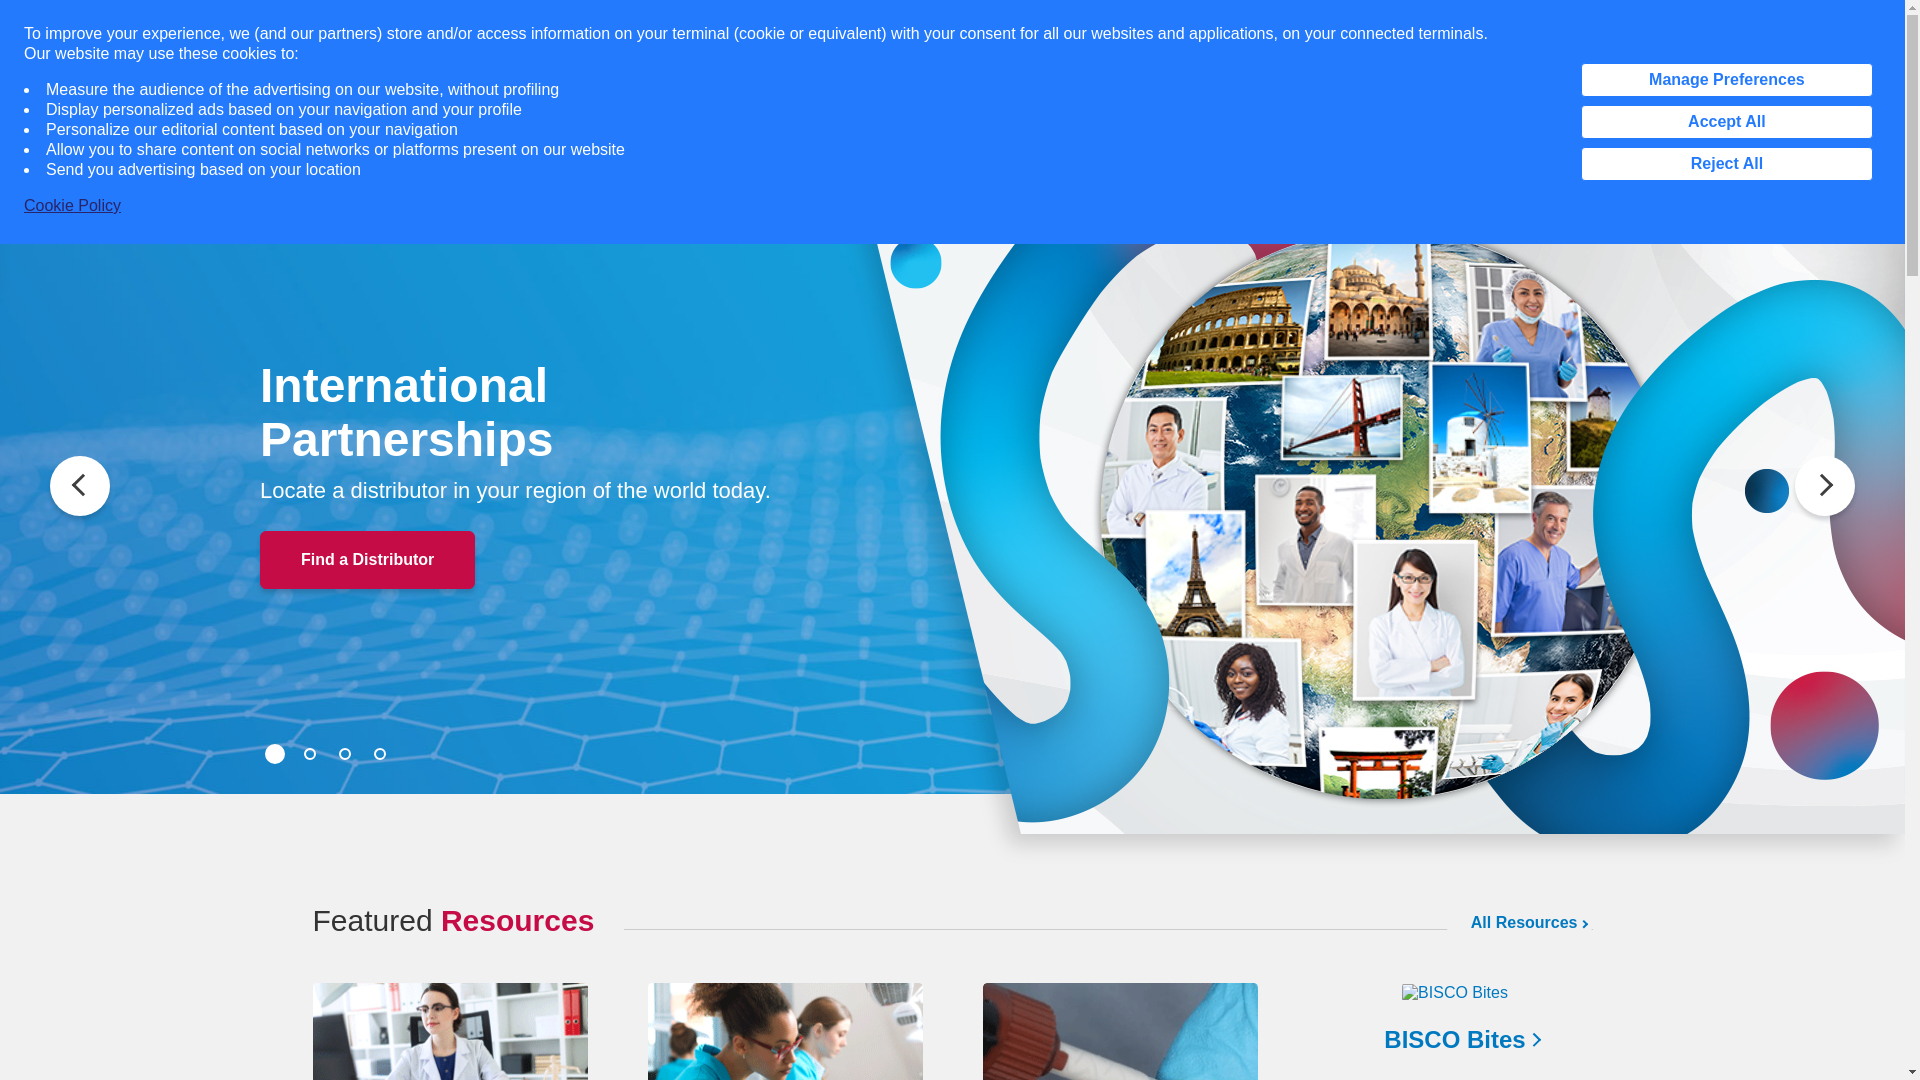 This screenshot has height=1080, width=1920. I want to click on Products, so click(574, 122).